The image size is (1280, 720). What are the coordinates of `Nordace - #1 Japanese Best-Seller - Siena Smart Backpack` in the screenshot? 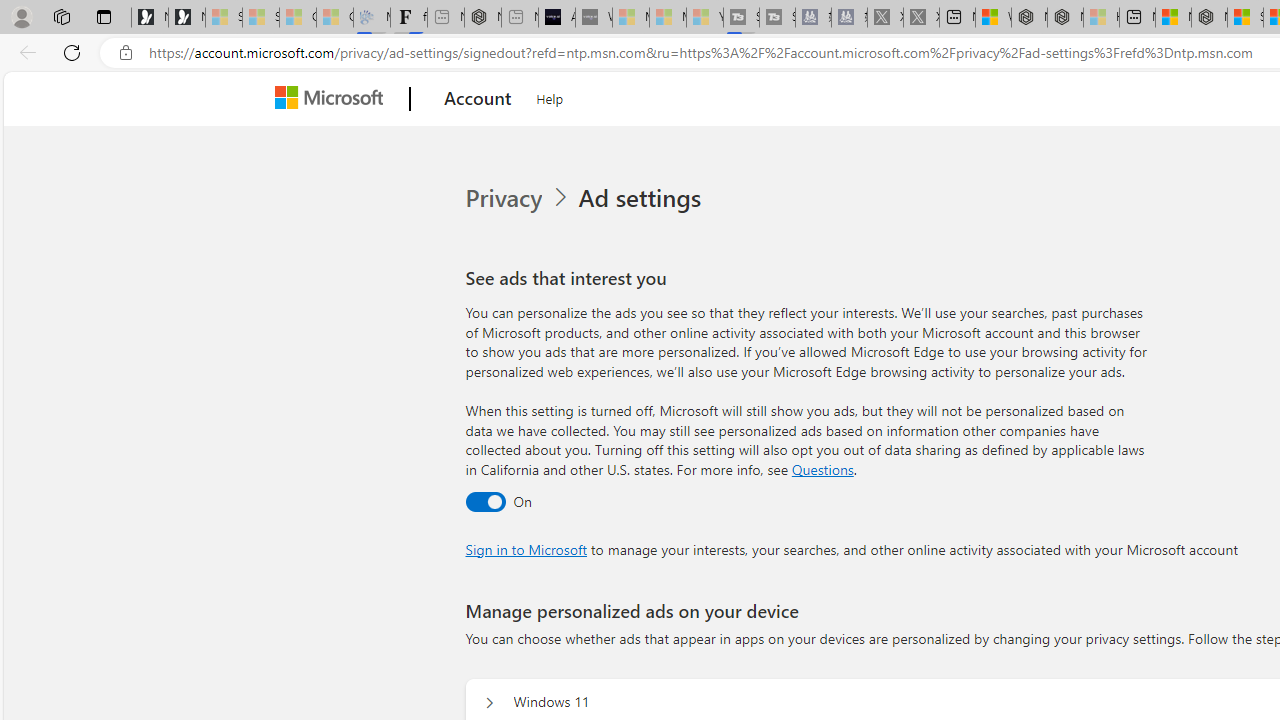 It's located at (482, 18).